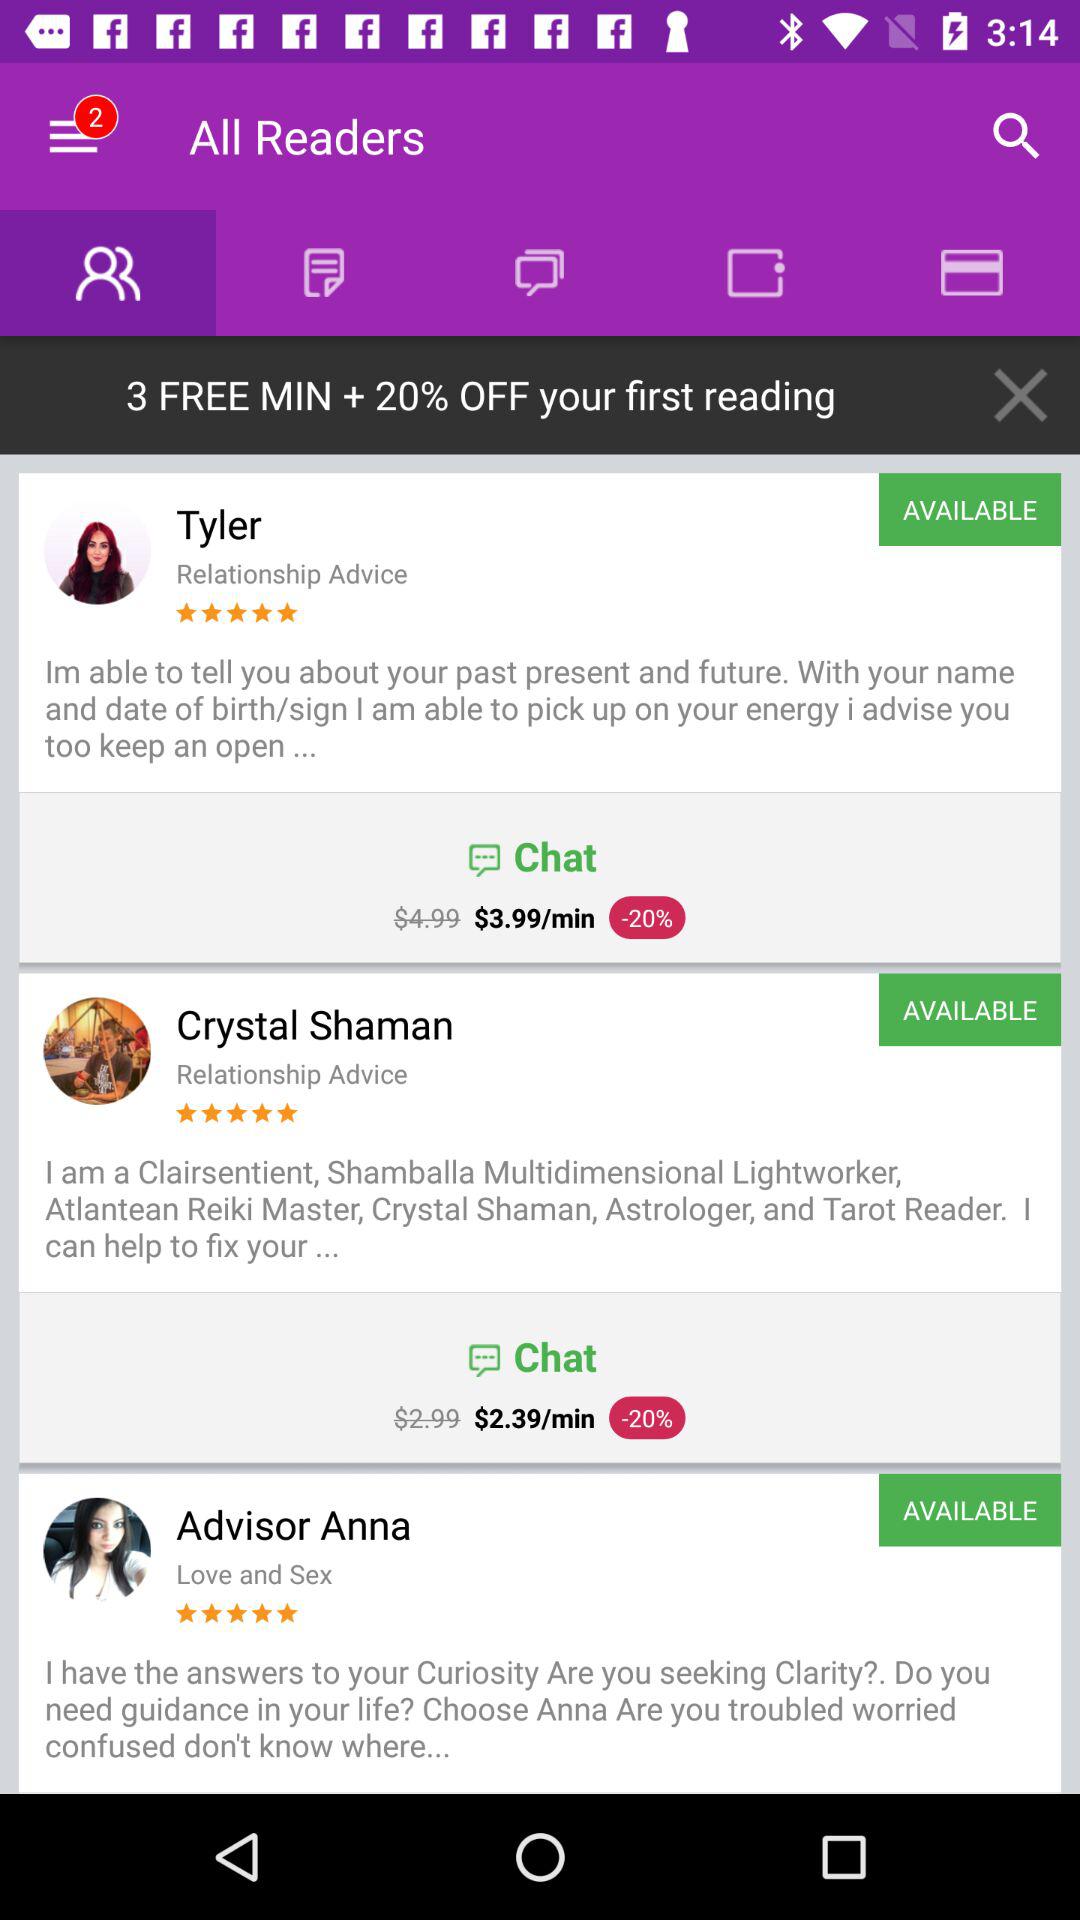 This screenshot has width=1080, height=1920. What do you see at coordinates (1016, 136) in the screenshot?
I see `open icon to the right of the all readers icon` at bounding box center [1016, 136].